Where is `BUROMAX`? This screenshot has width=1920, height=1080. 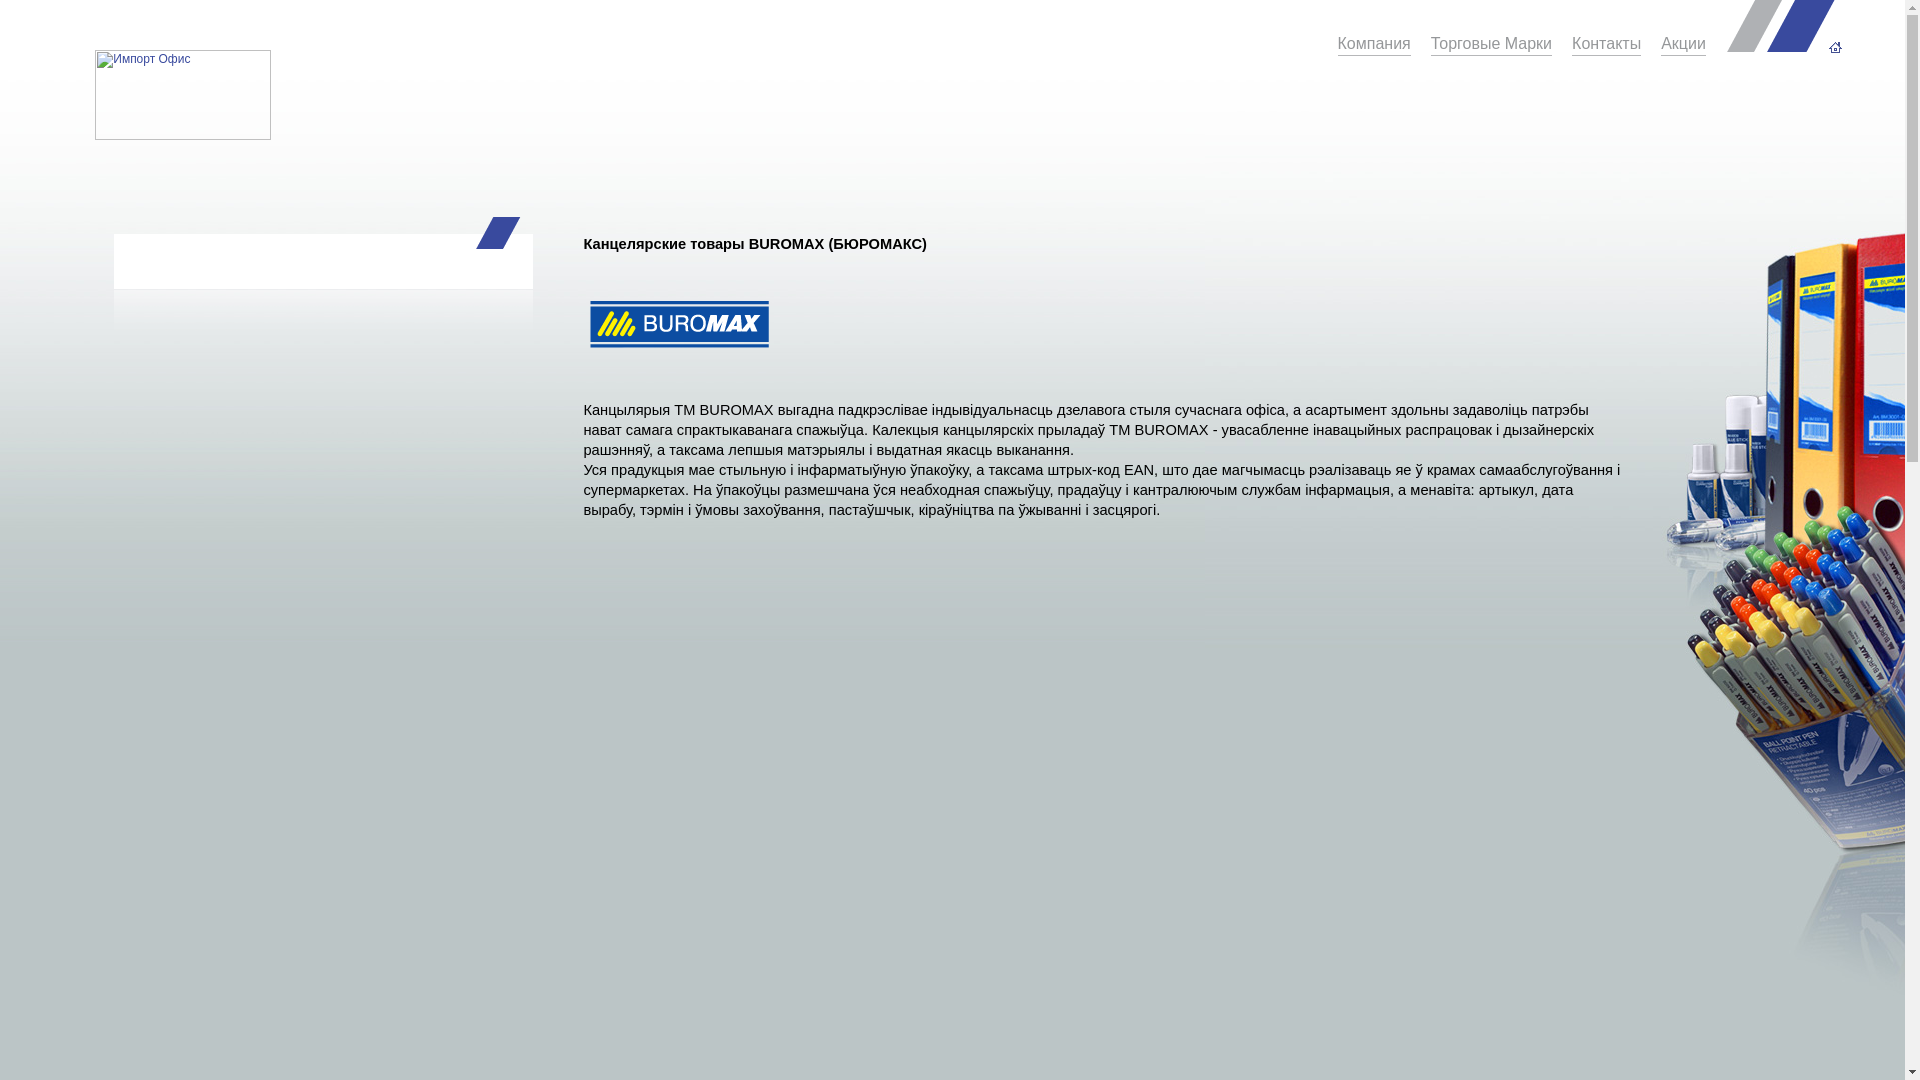
BUROMAX is located at coordinates (679, 328).